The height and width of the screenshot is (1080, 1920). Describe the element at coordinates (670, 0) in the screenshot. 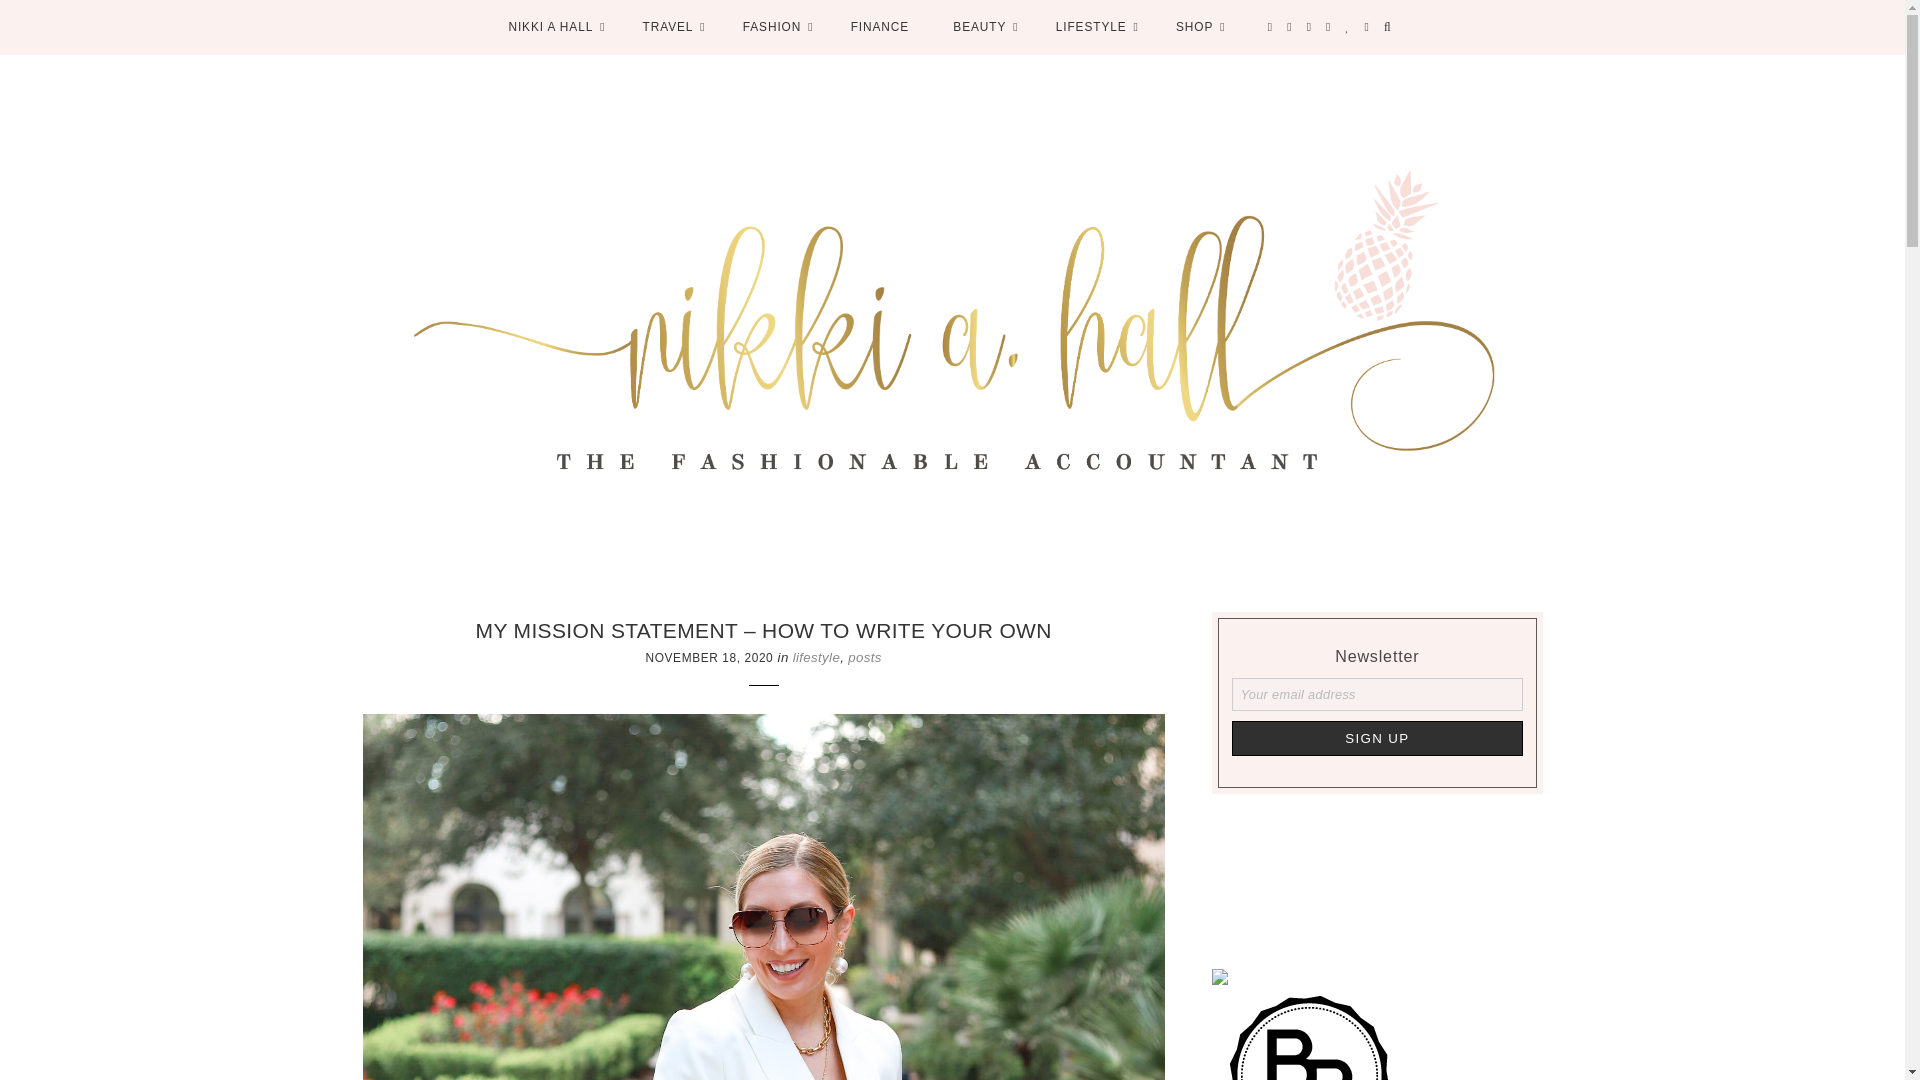

I see `TRAVEL` at that location.